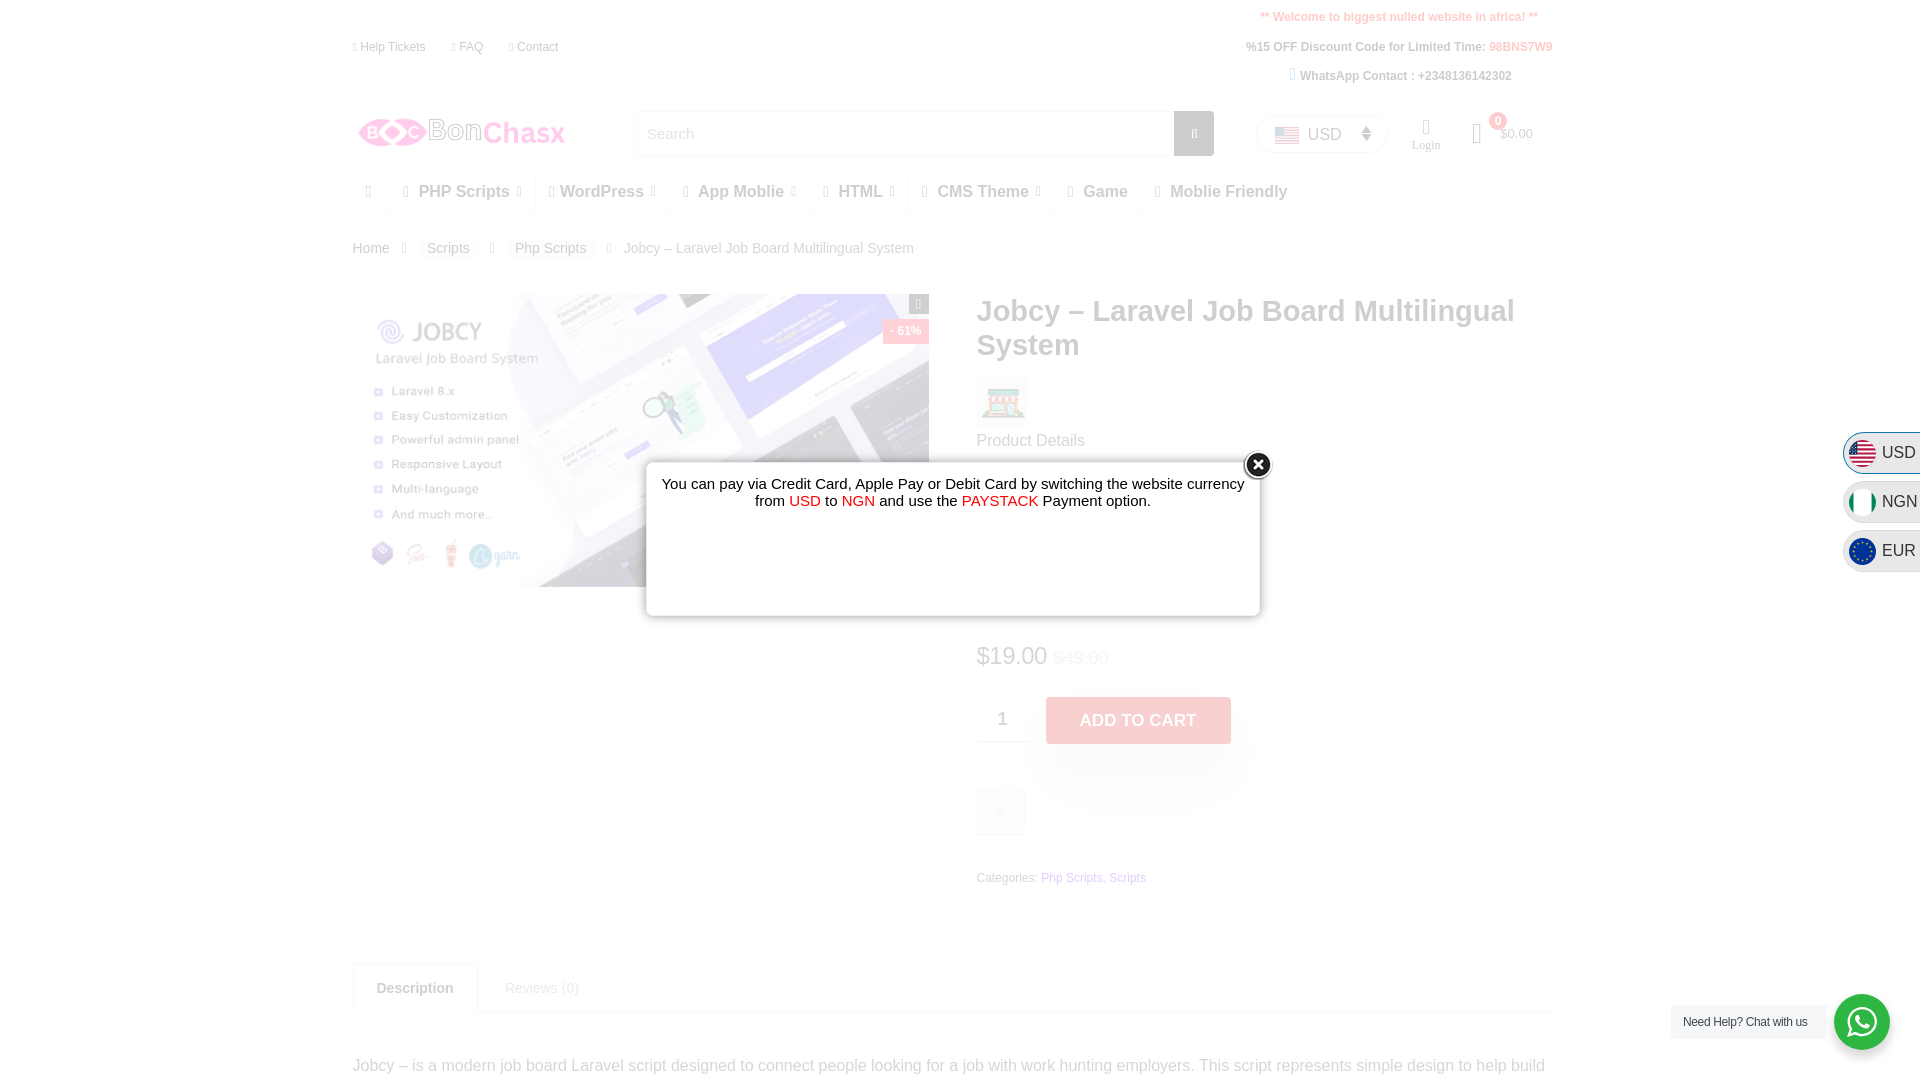 Image resolution: width=1920 pixels, height=1080 pixels. Describe the element at coordinates (639, 440) in the screenshot. I see `Jobcy-Laravel-Job-Board-Multilingual-System-.png` at that location.